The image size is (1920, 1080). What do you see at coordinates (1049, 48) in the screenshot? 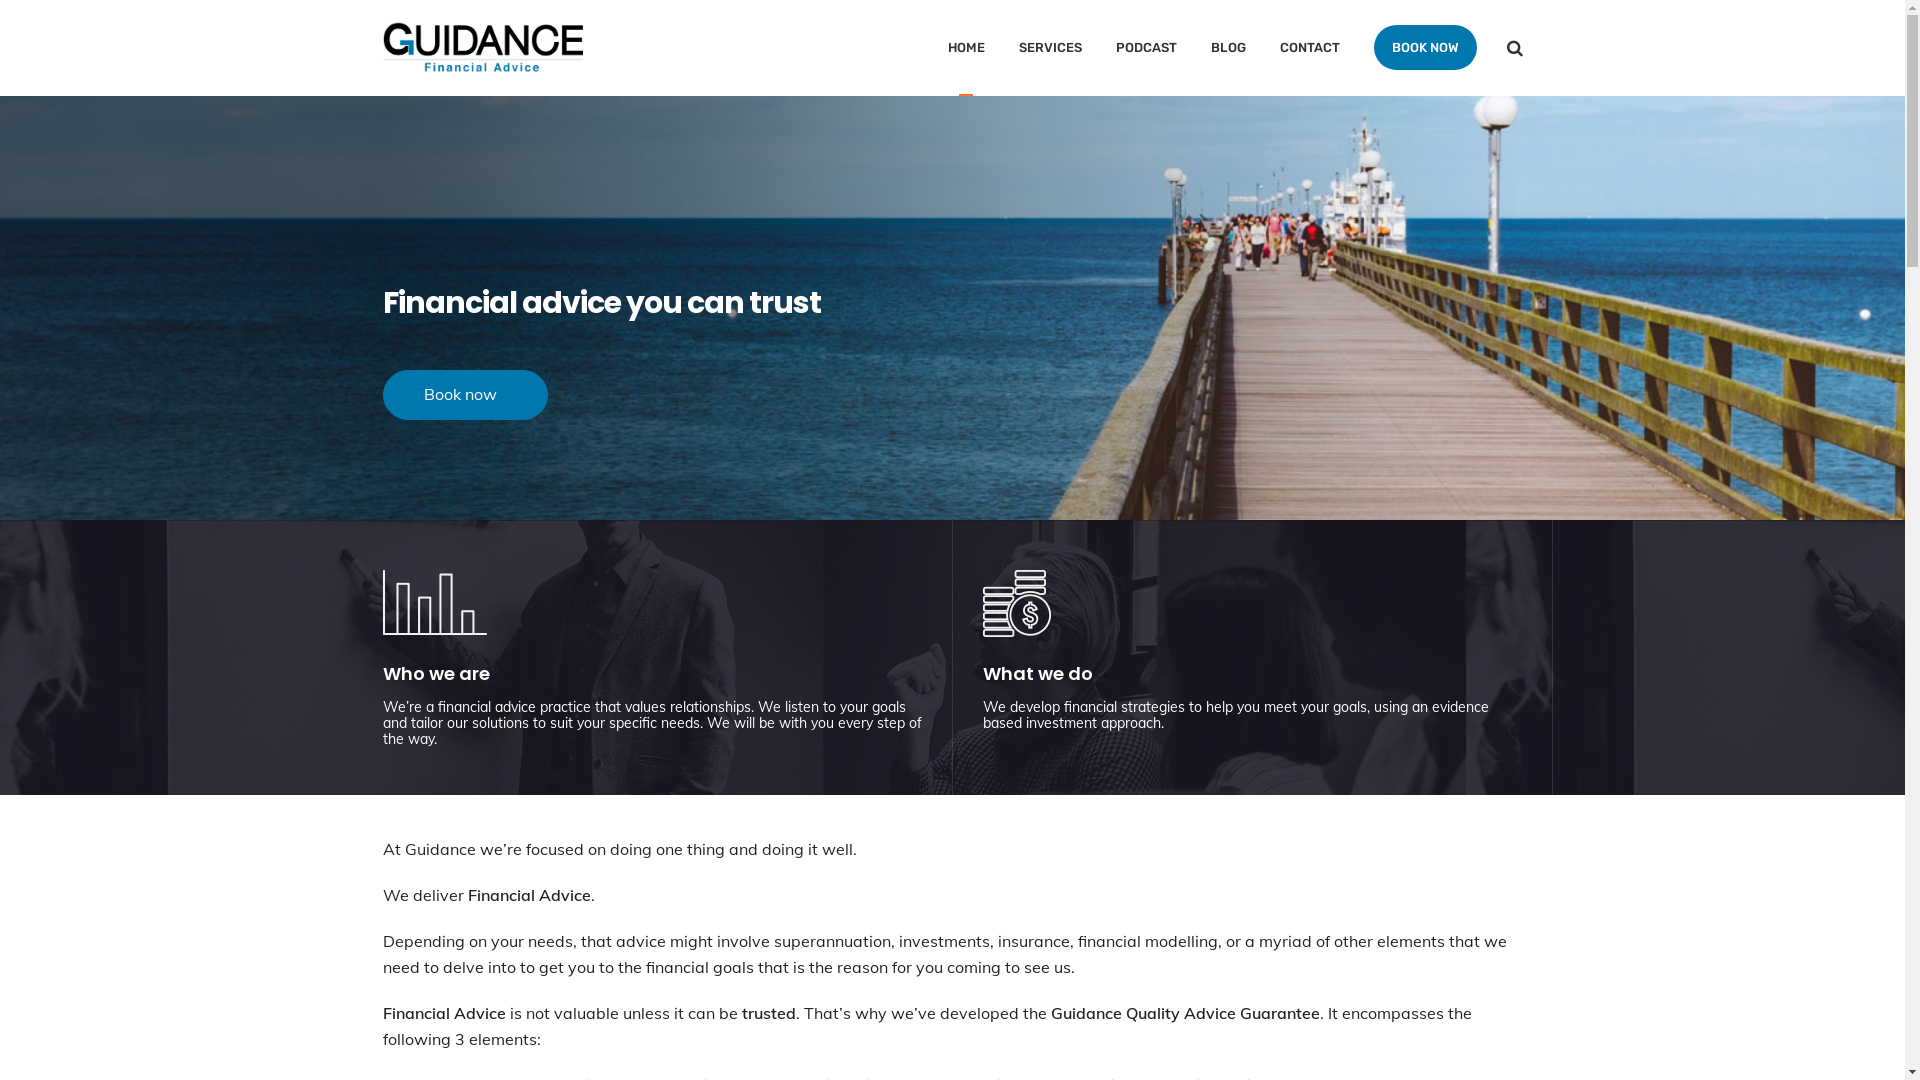
I see `SERVICES` at bounding box center [1049, 48].